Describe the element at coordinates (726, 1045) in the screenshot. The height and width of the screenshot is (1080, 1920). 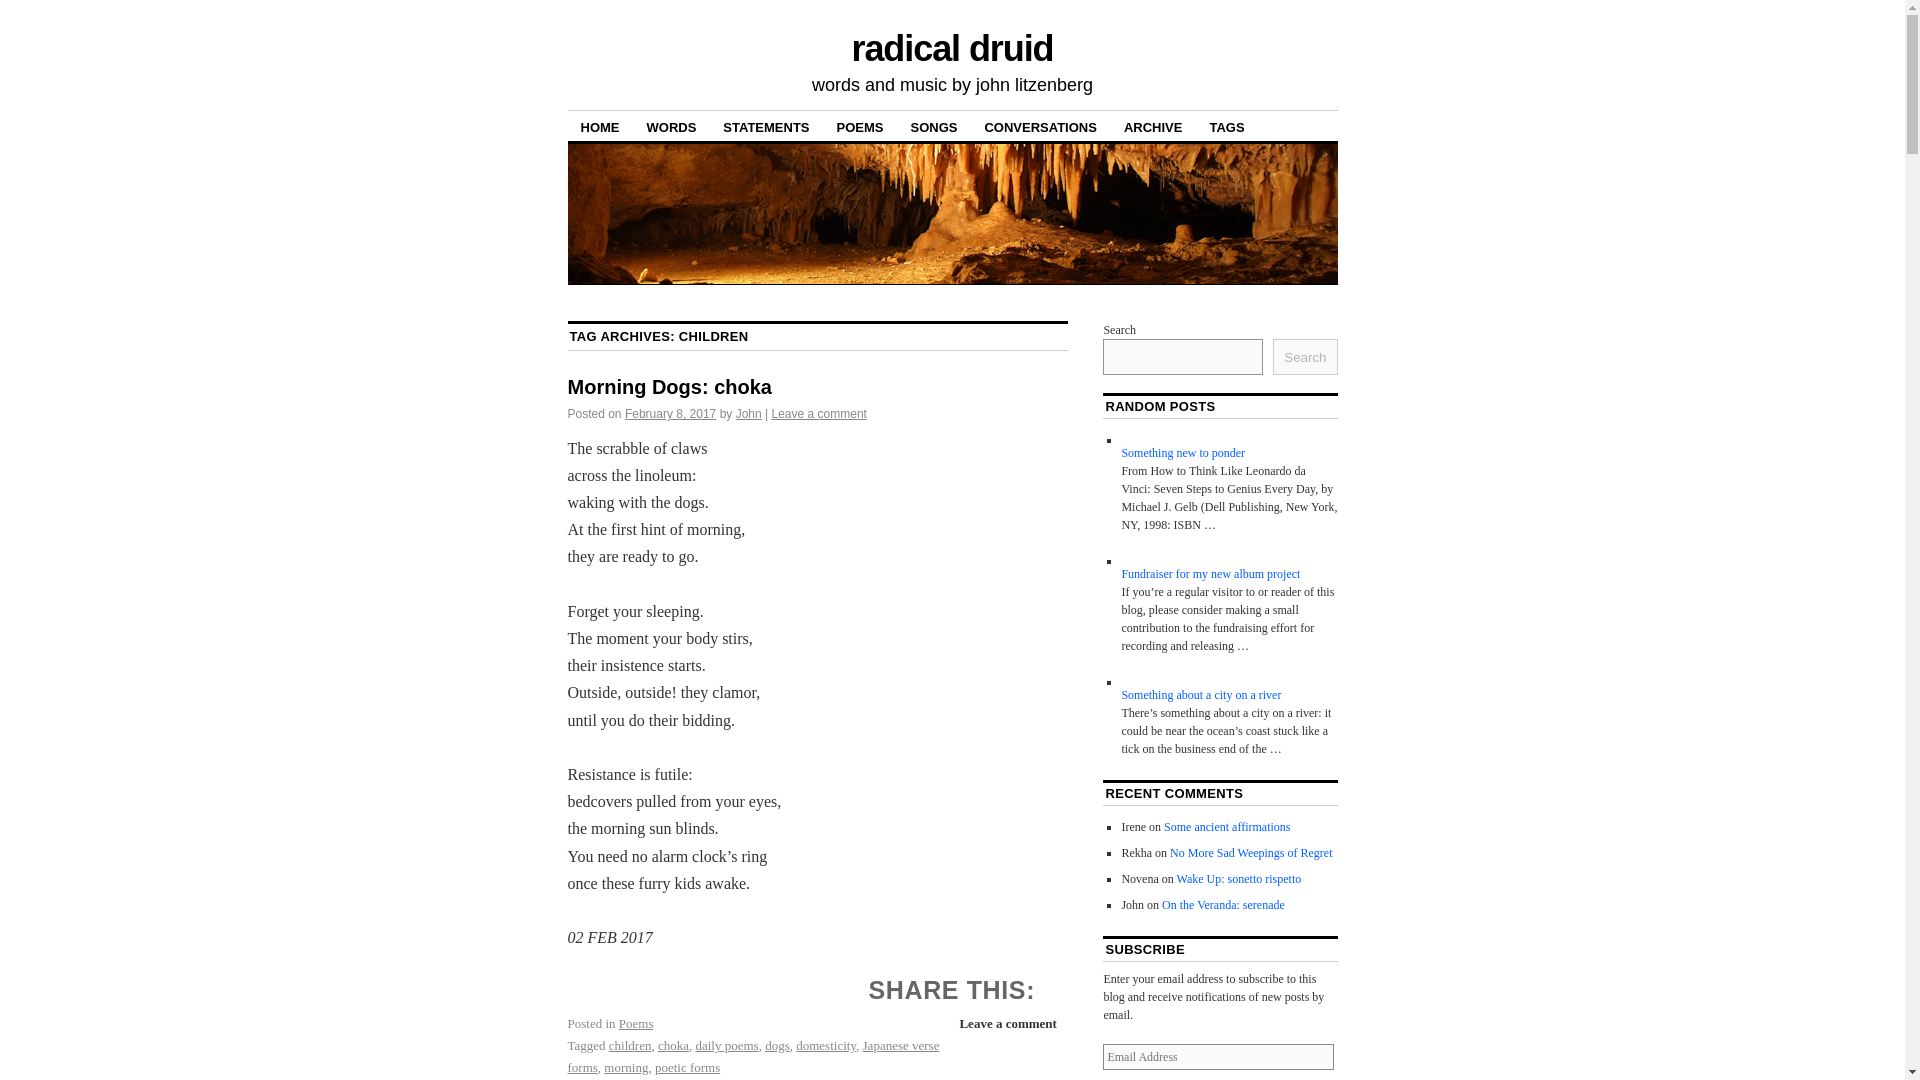
I see `daily poems` at that location.